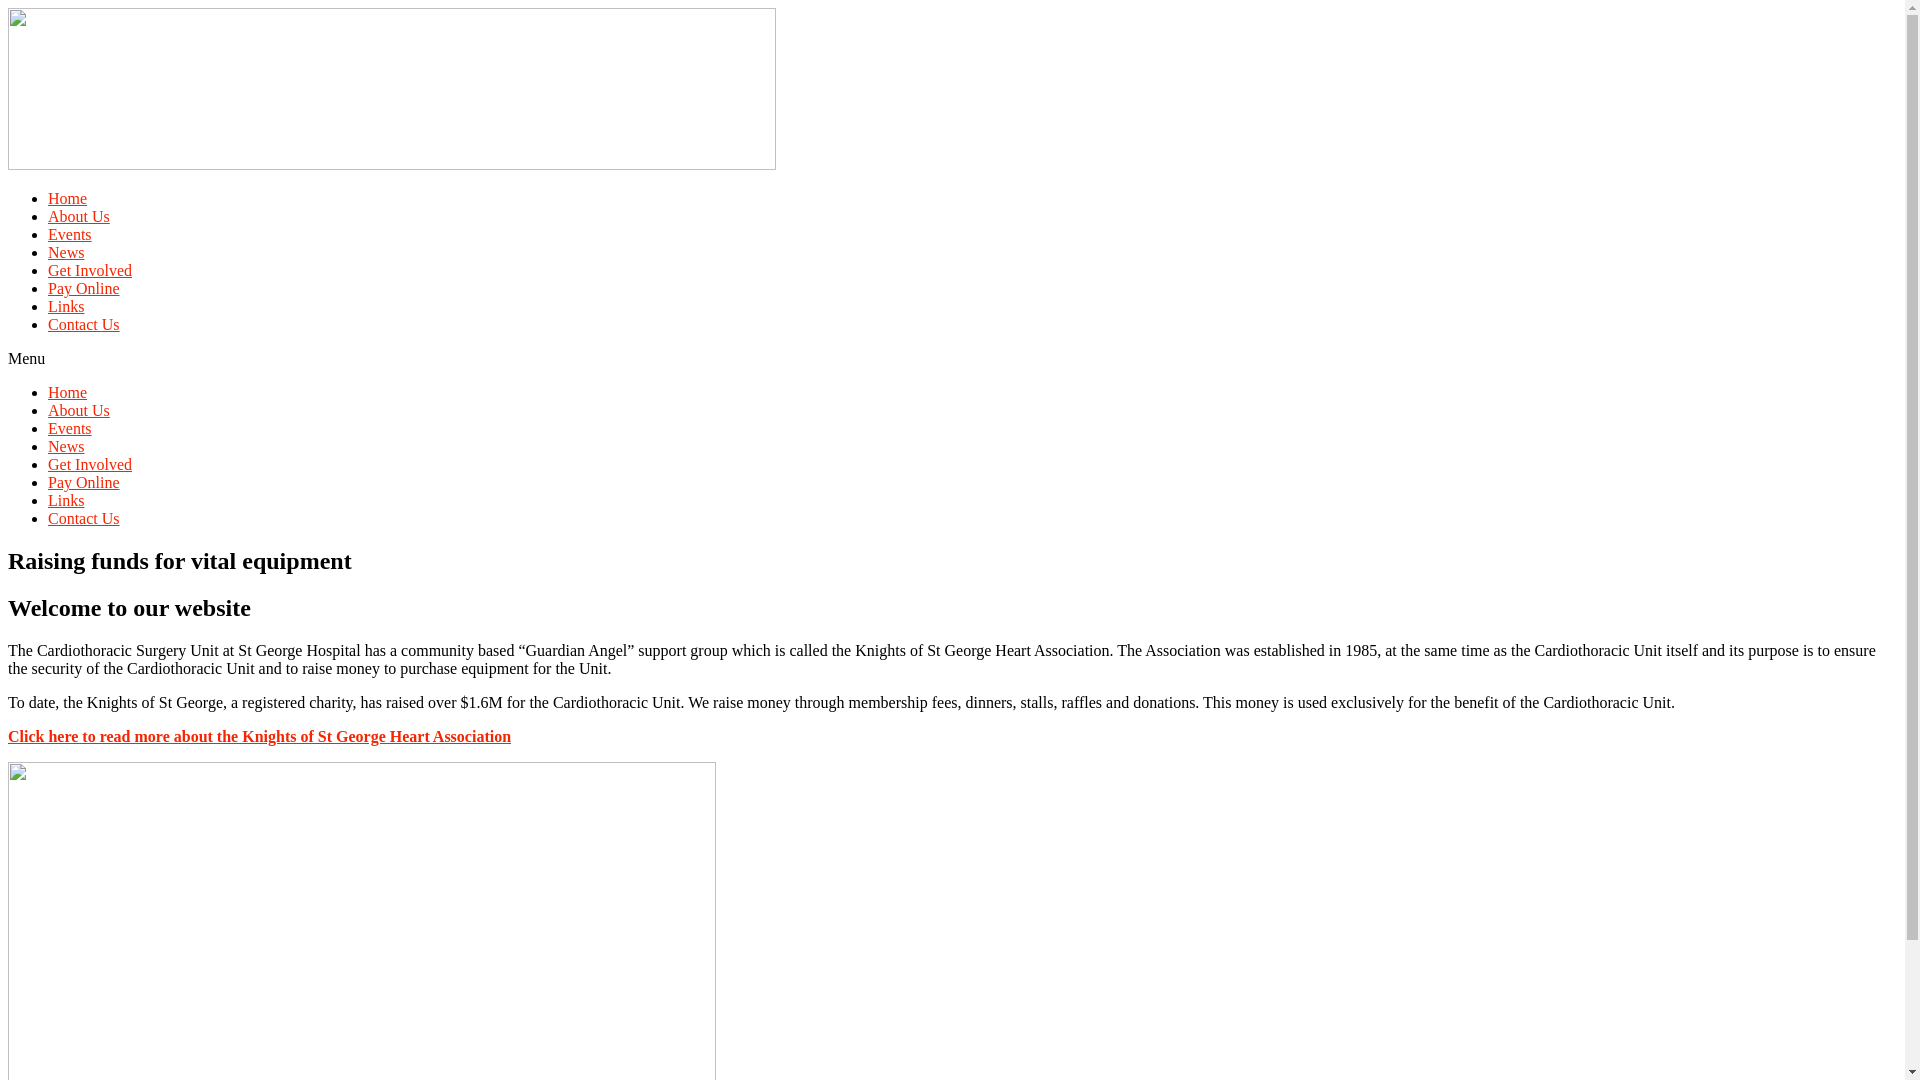 This screenshot has width=1920, height=1080. Describe the element at coordinates (84, 518) in the screenshot. I see `Contact Us` at that location.